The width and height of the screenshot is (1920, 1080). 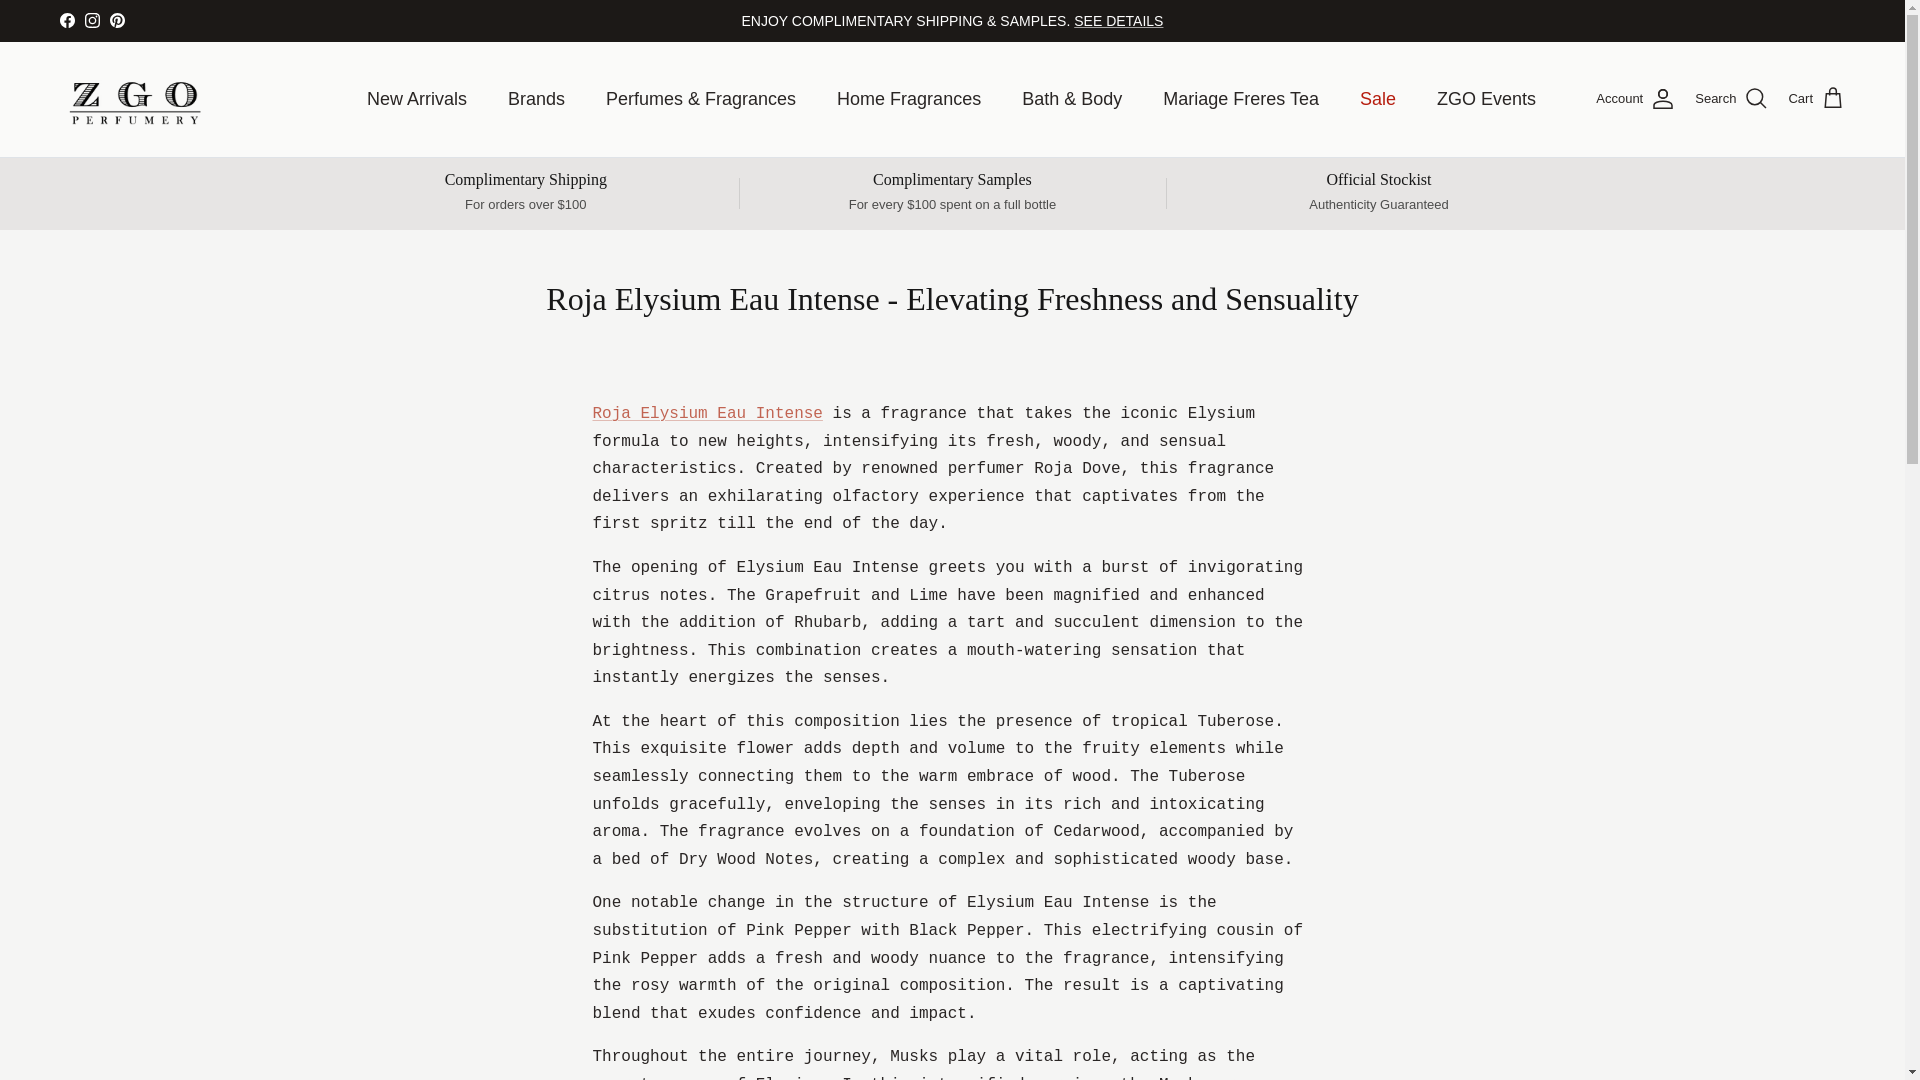 What do you see at coordinates (1486, 99) in the screenshot?
I see `ZGO Events` at bounding box center [1486, 99].